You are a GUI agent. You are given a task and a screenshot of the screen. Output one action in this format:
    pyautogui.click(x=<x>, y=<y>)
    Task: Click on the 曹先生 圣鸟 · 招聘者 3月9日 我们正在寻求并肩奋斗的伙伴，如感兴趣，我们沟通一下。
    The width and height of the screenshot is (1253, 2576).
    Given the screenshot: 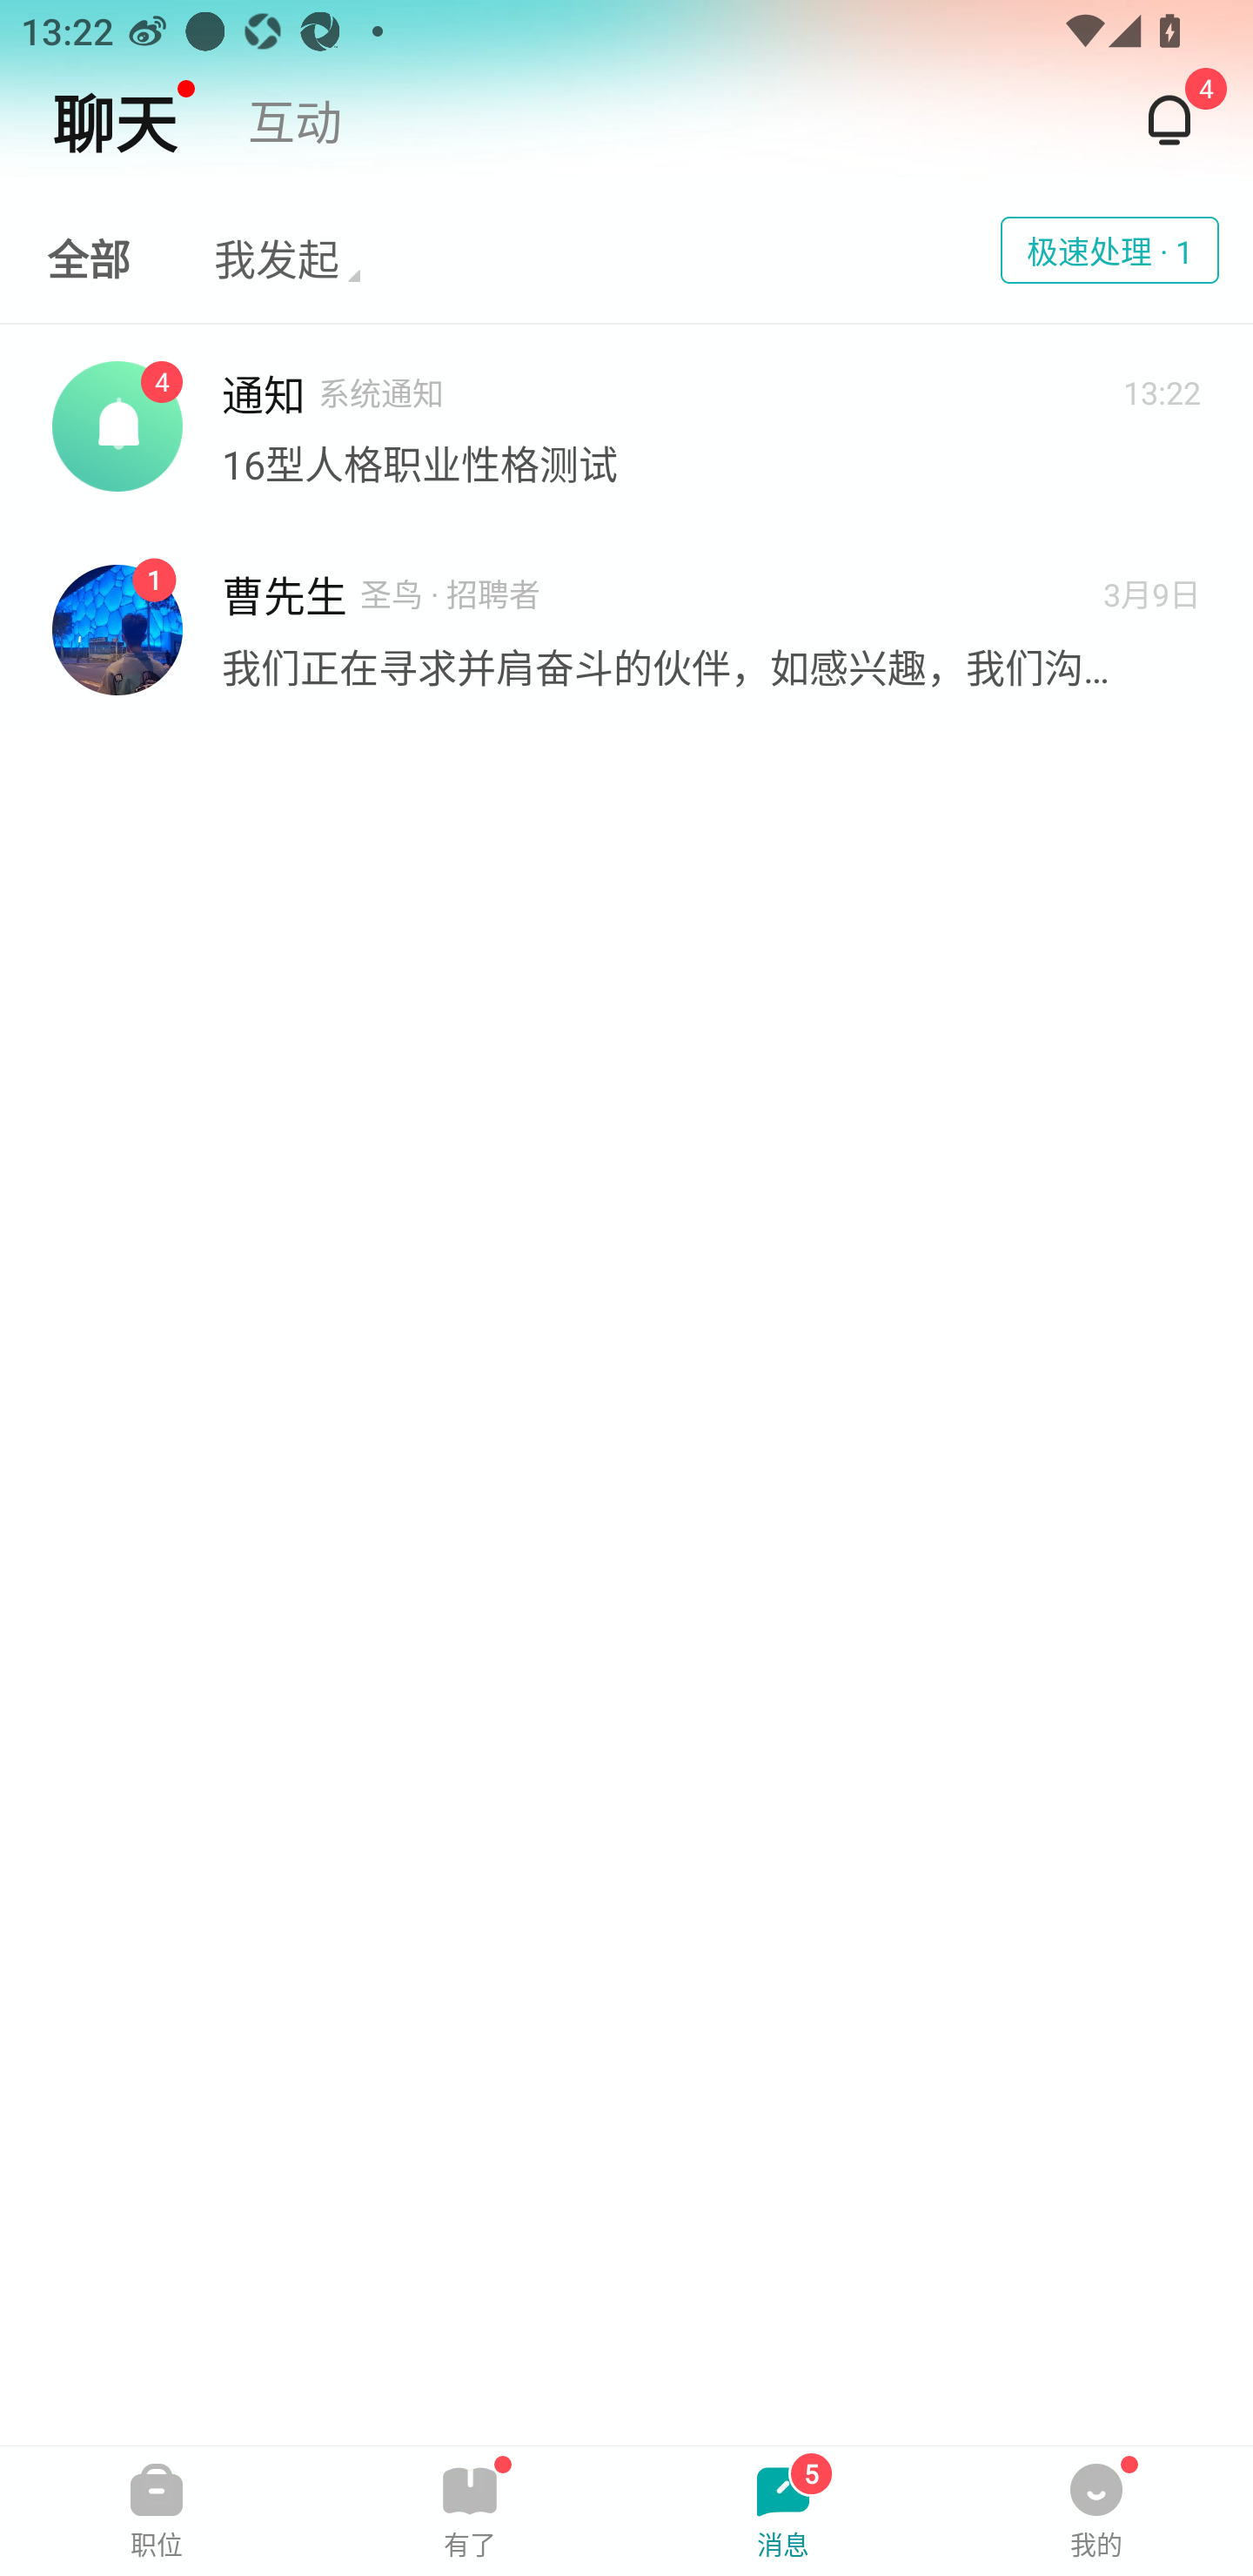 What is the action you would take?
    pyautogui.click(x=626, y=629)
    